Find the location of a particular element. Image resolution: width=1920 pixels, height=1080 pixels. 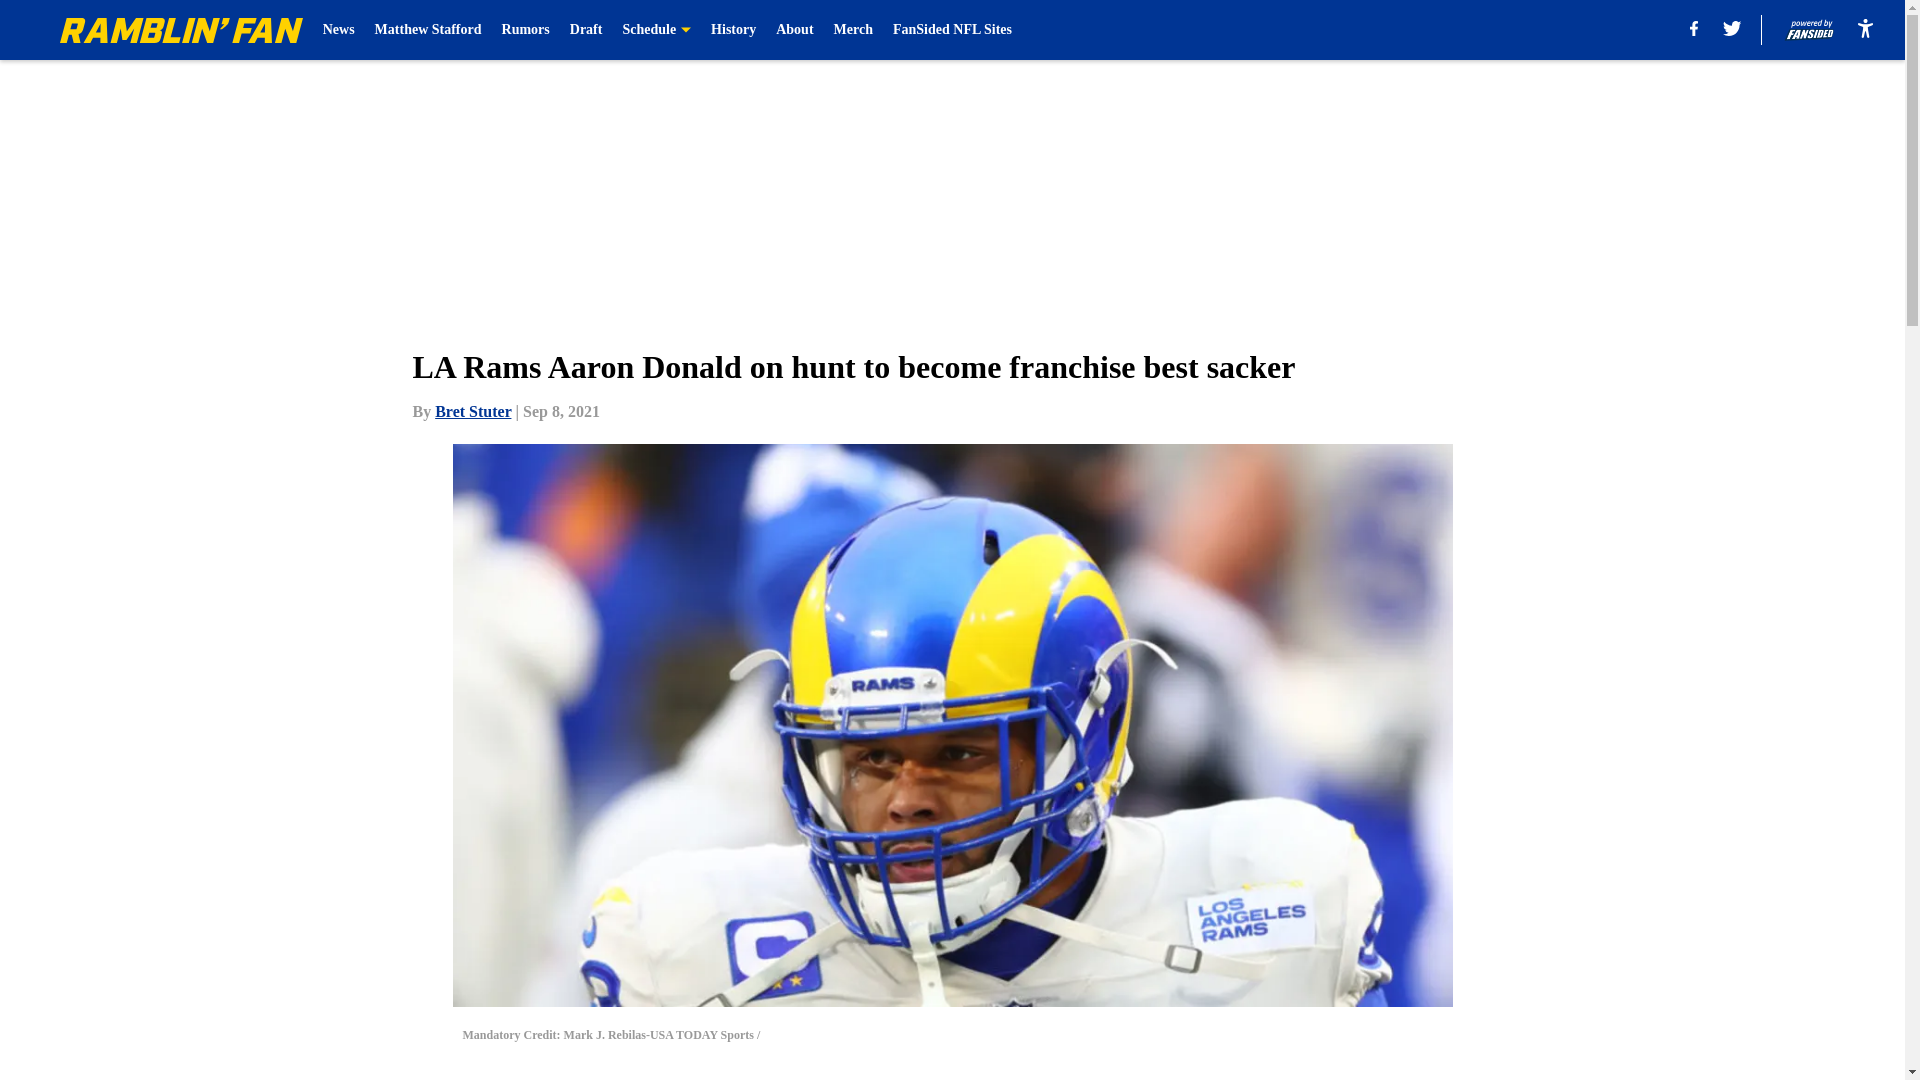

Draft is located at coordinates (586, 30).